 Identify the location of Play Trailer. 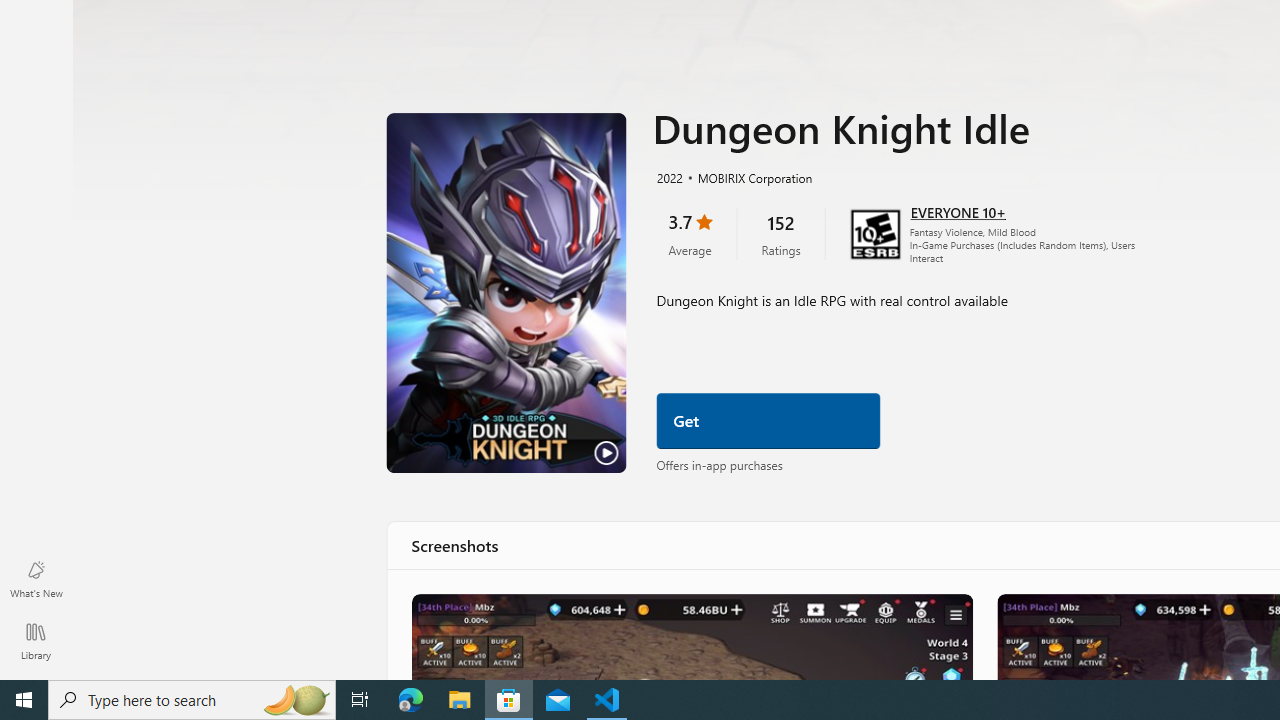
(506, 293).